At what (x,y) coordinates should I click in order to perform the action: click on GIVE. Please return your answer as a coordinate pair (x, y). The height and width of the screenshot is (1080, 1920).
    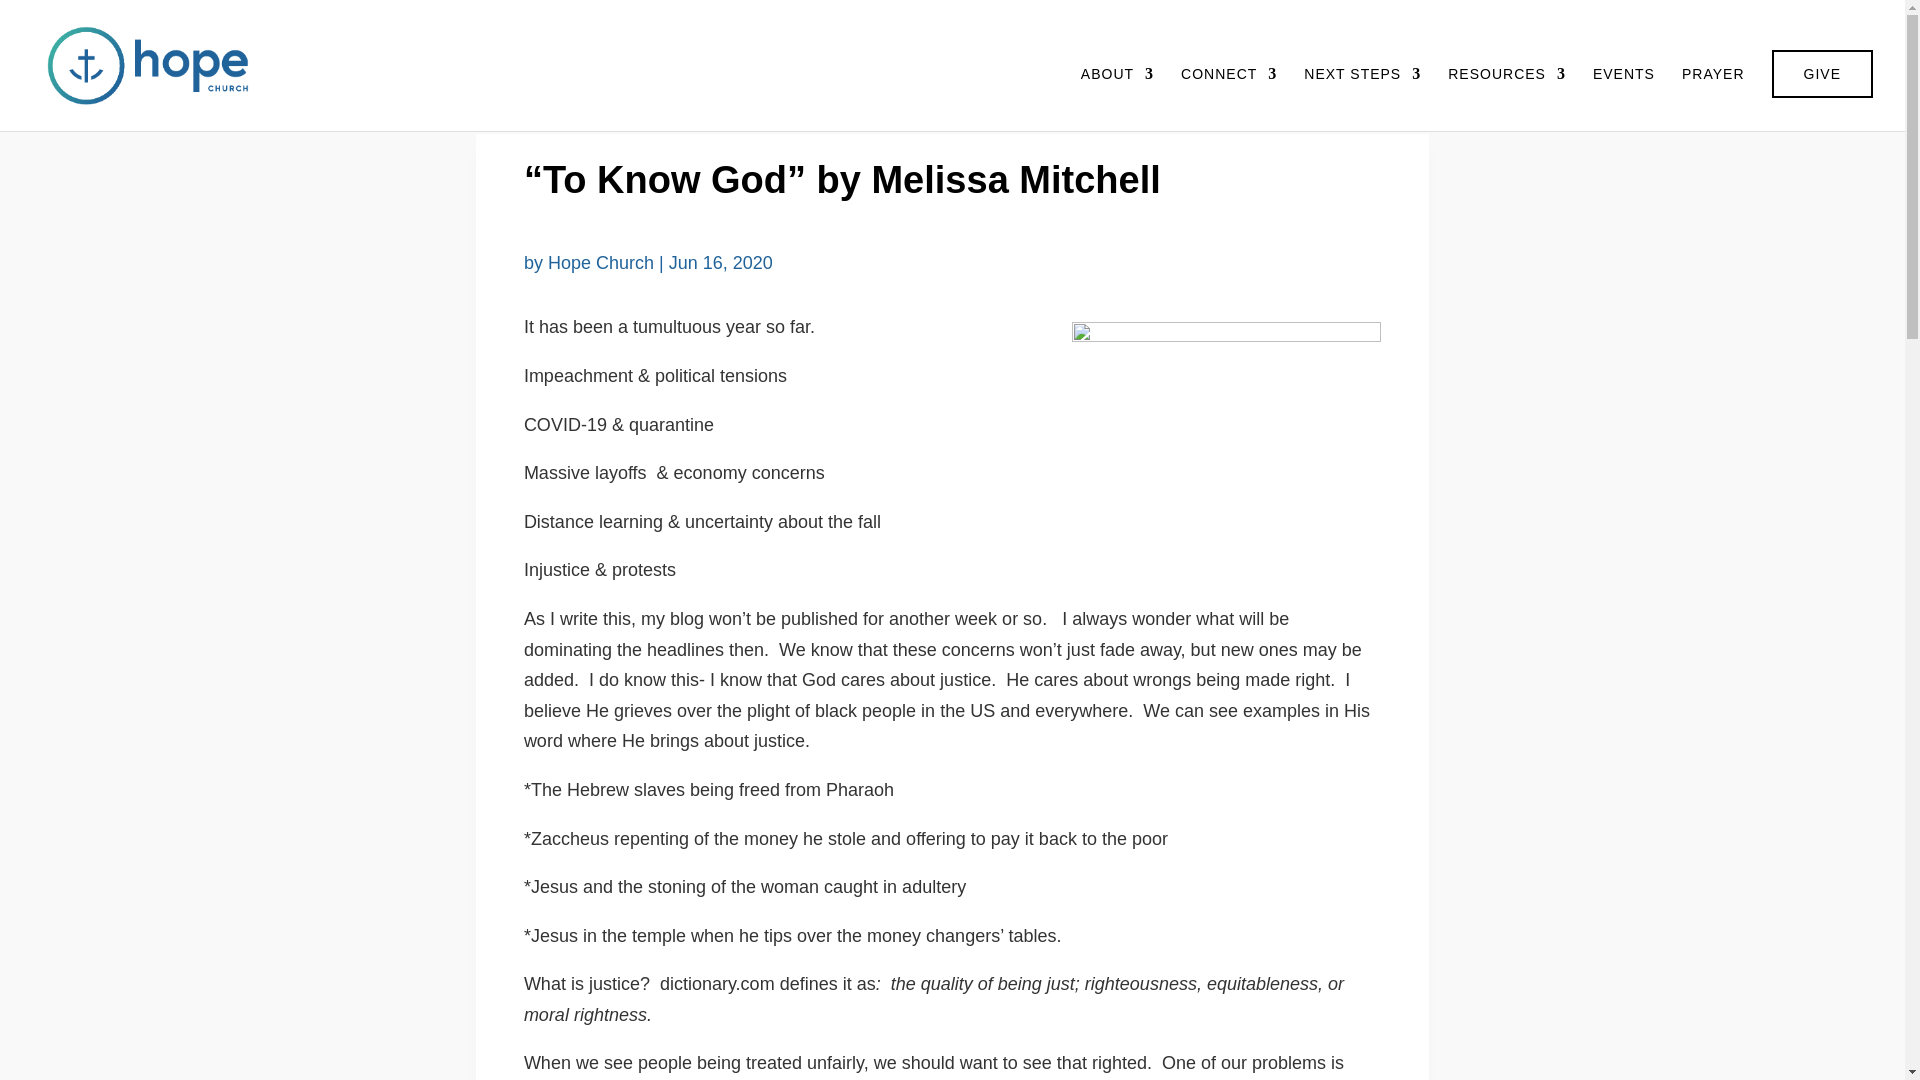
    Looking at the image, I should click on (1822, 74).